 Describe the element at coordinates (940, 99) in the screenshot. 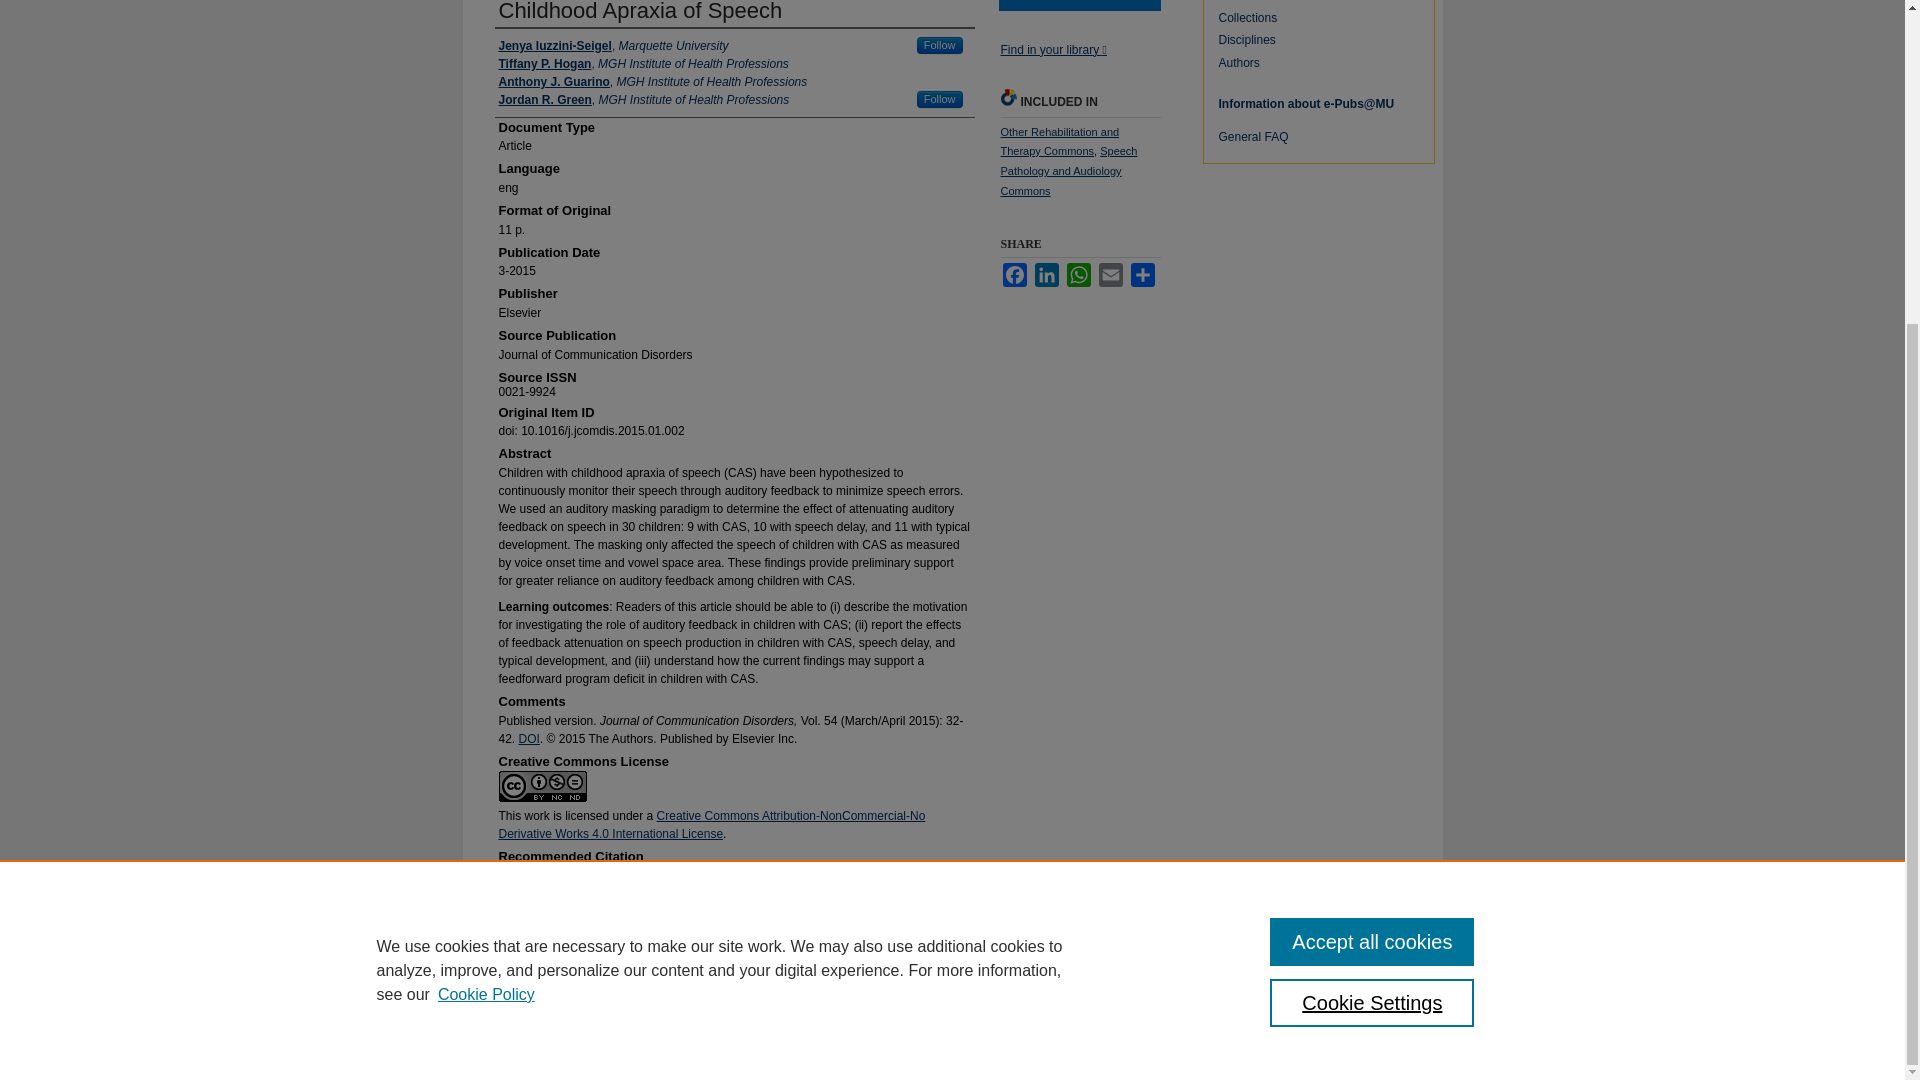

I see `Follow Jordan R. Green` at that location.